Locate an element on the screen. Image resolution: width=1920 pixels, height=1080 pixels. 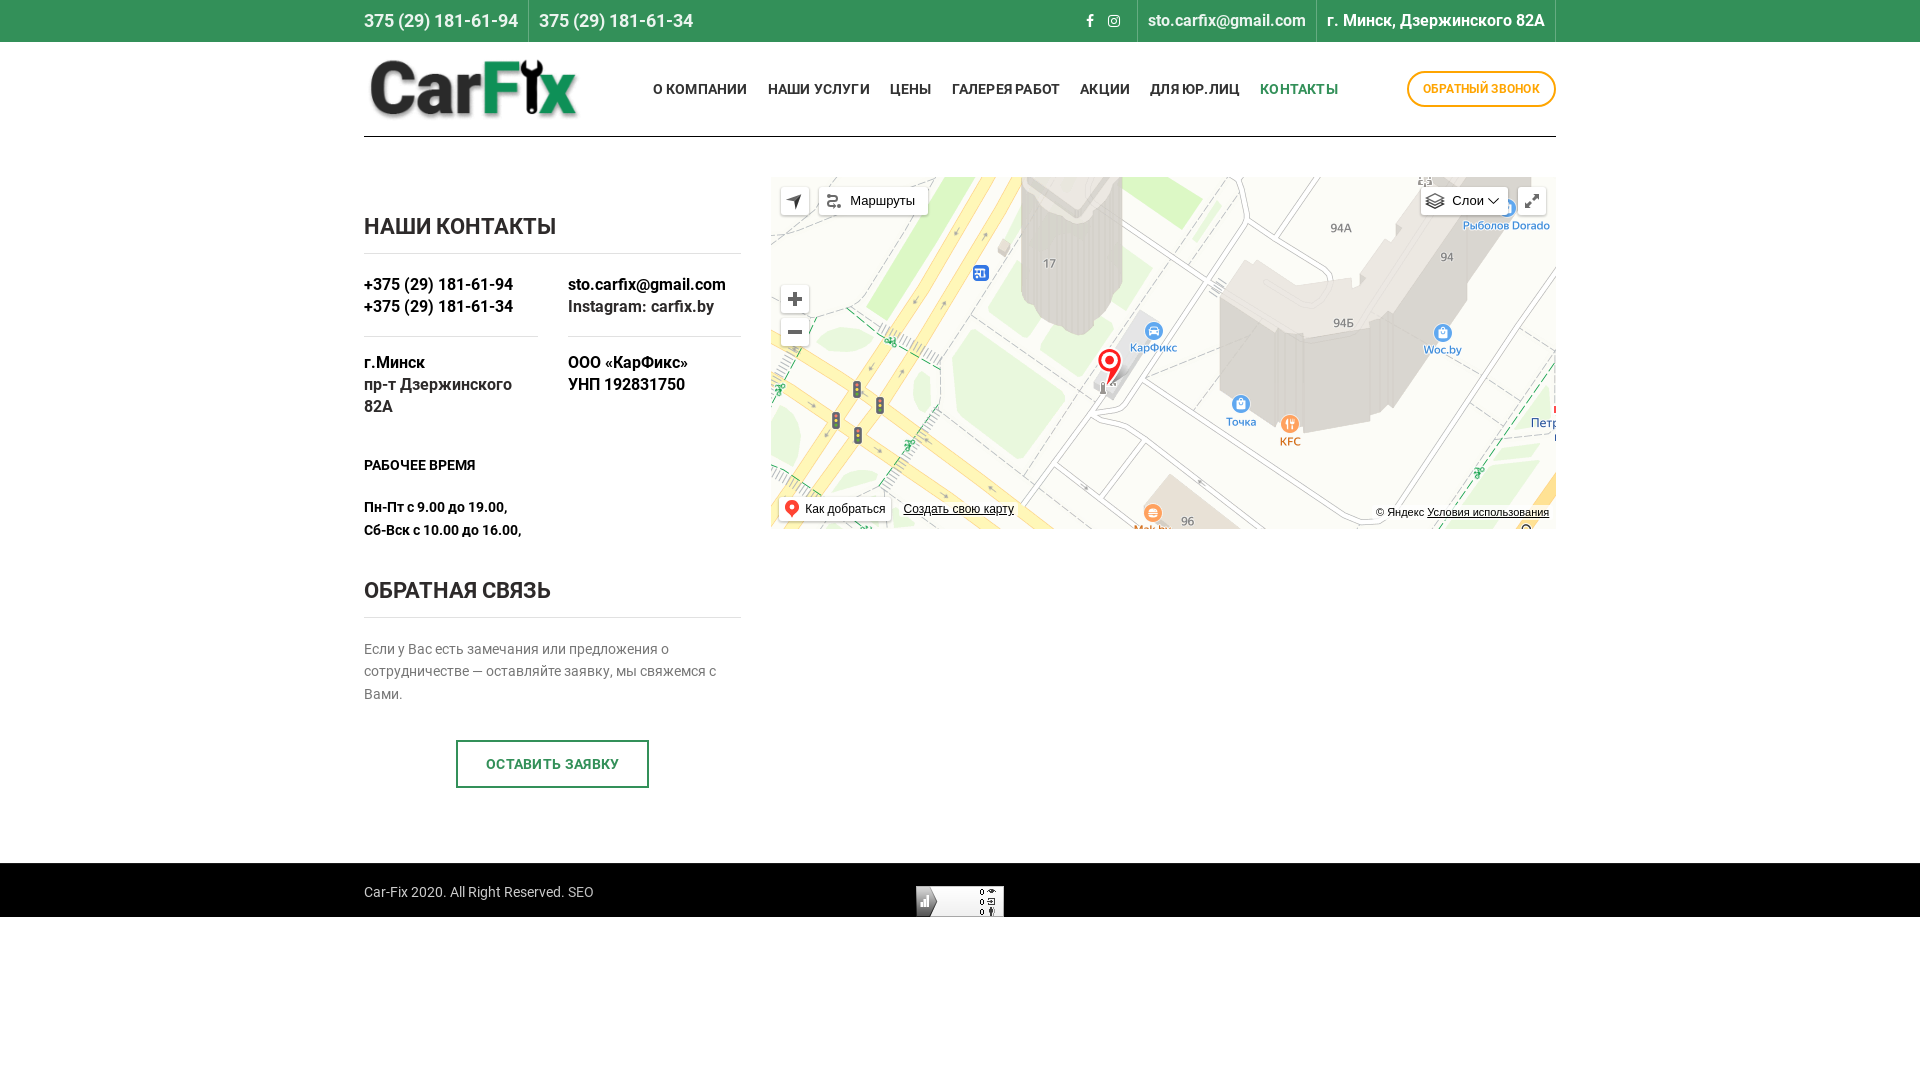
sto.carfix@gmail.com is located at coordinates (1227, 20).